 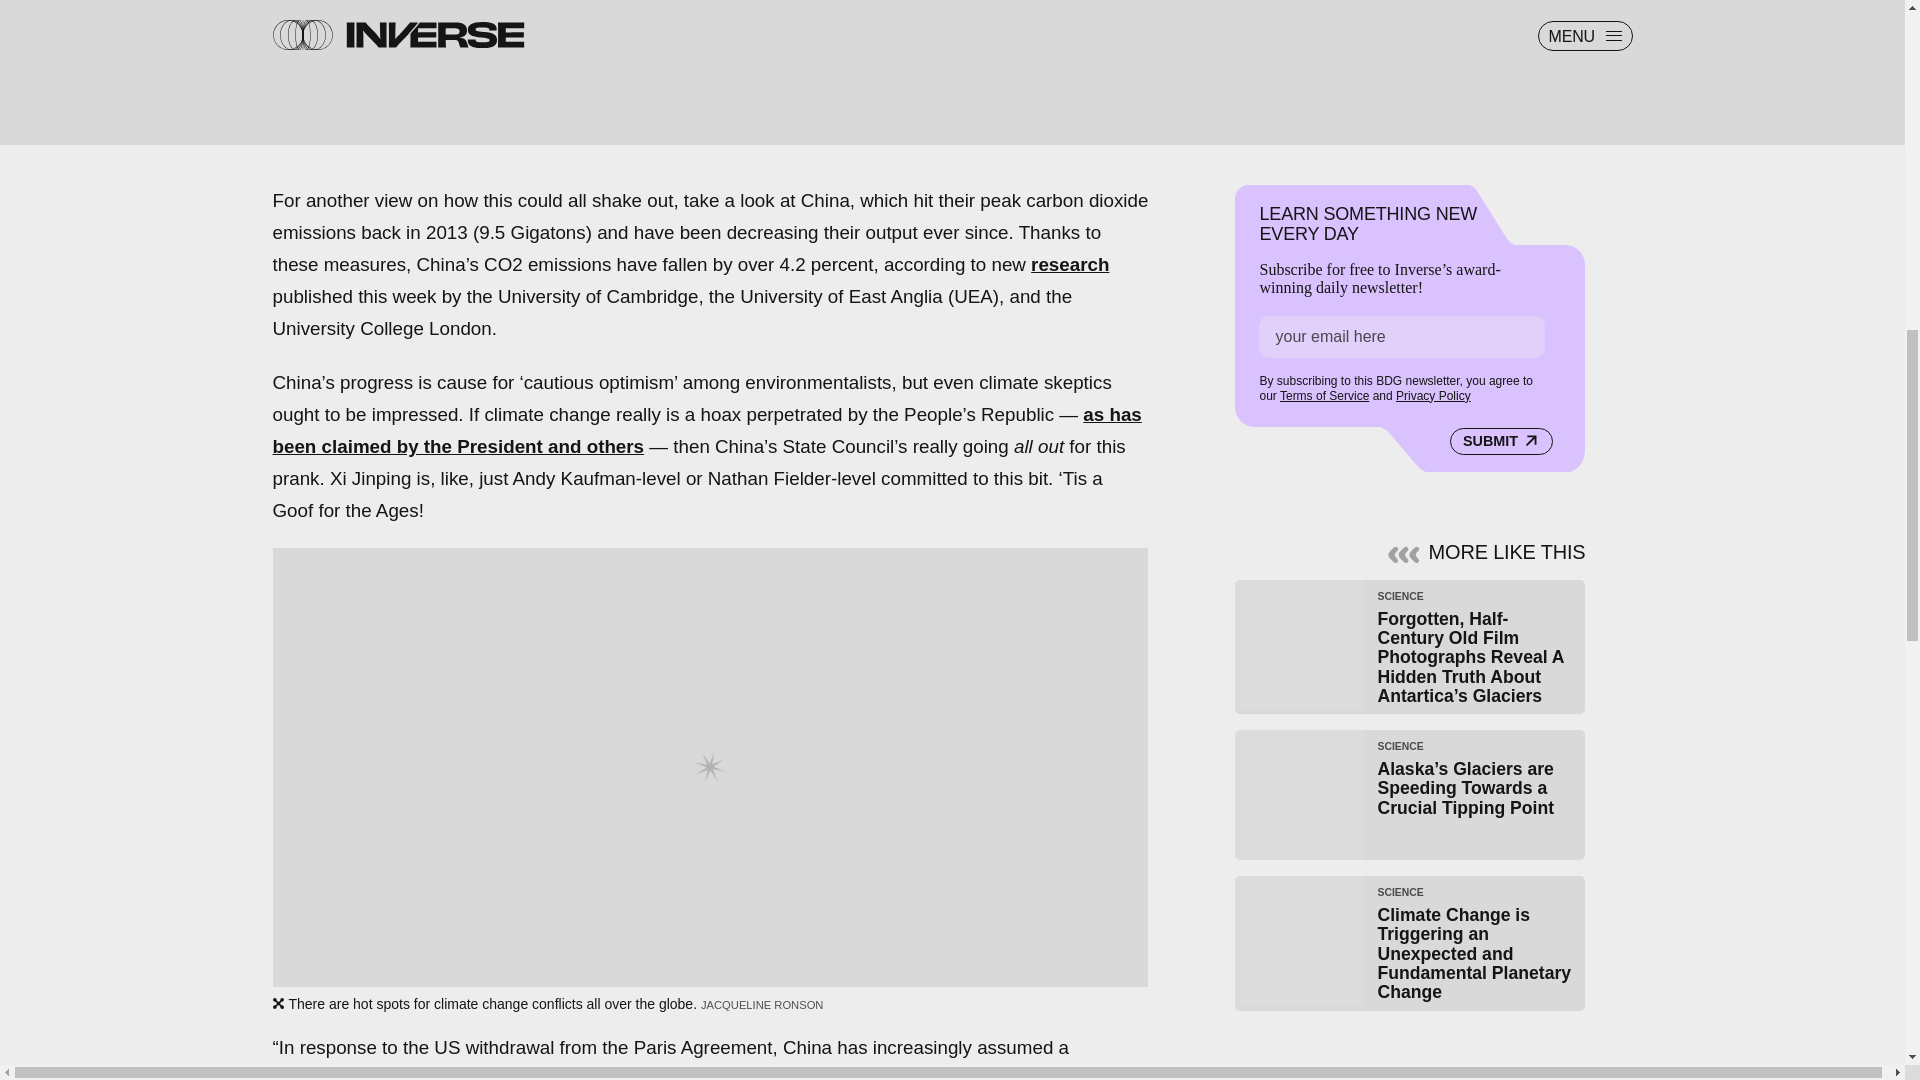 What do you see at coordinates (1432, 395) in the screenshot?
I see `Privacy Policy` at bounding box center [1432, 395].